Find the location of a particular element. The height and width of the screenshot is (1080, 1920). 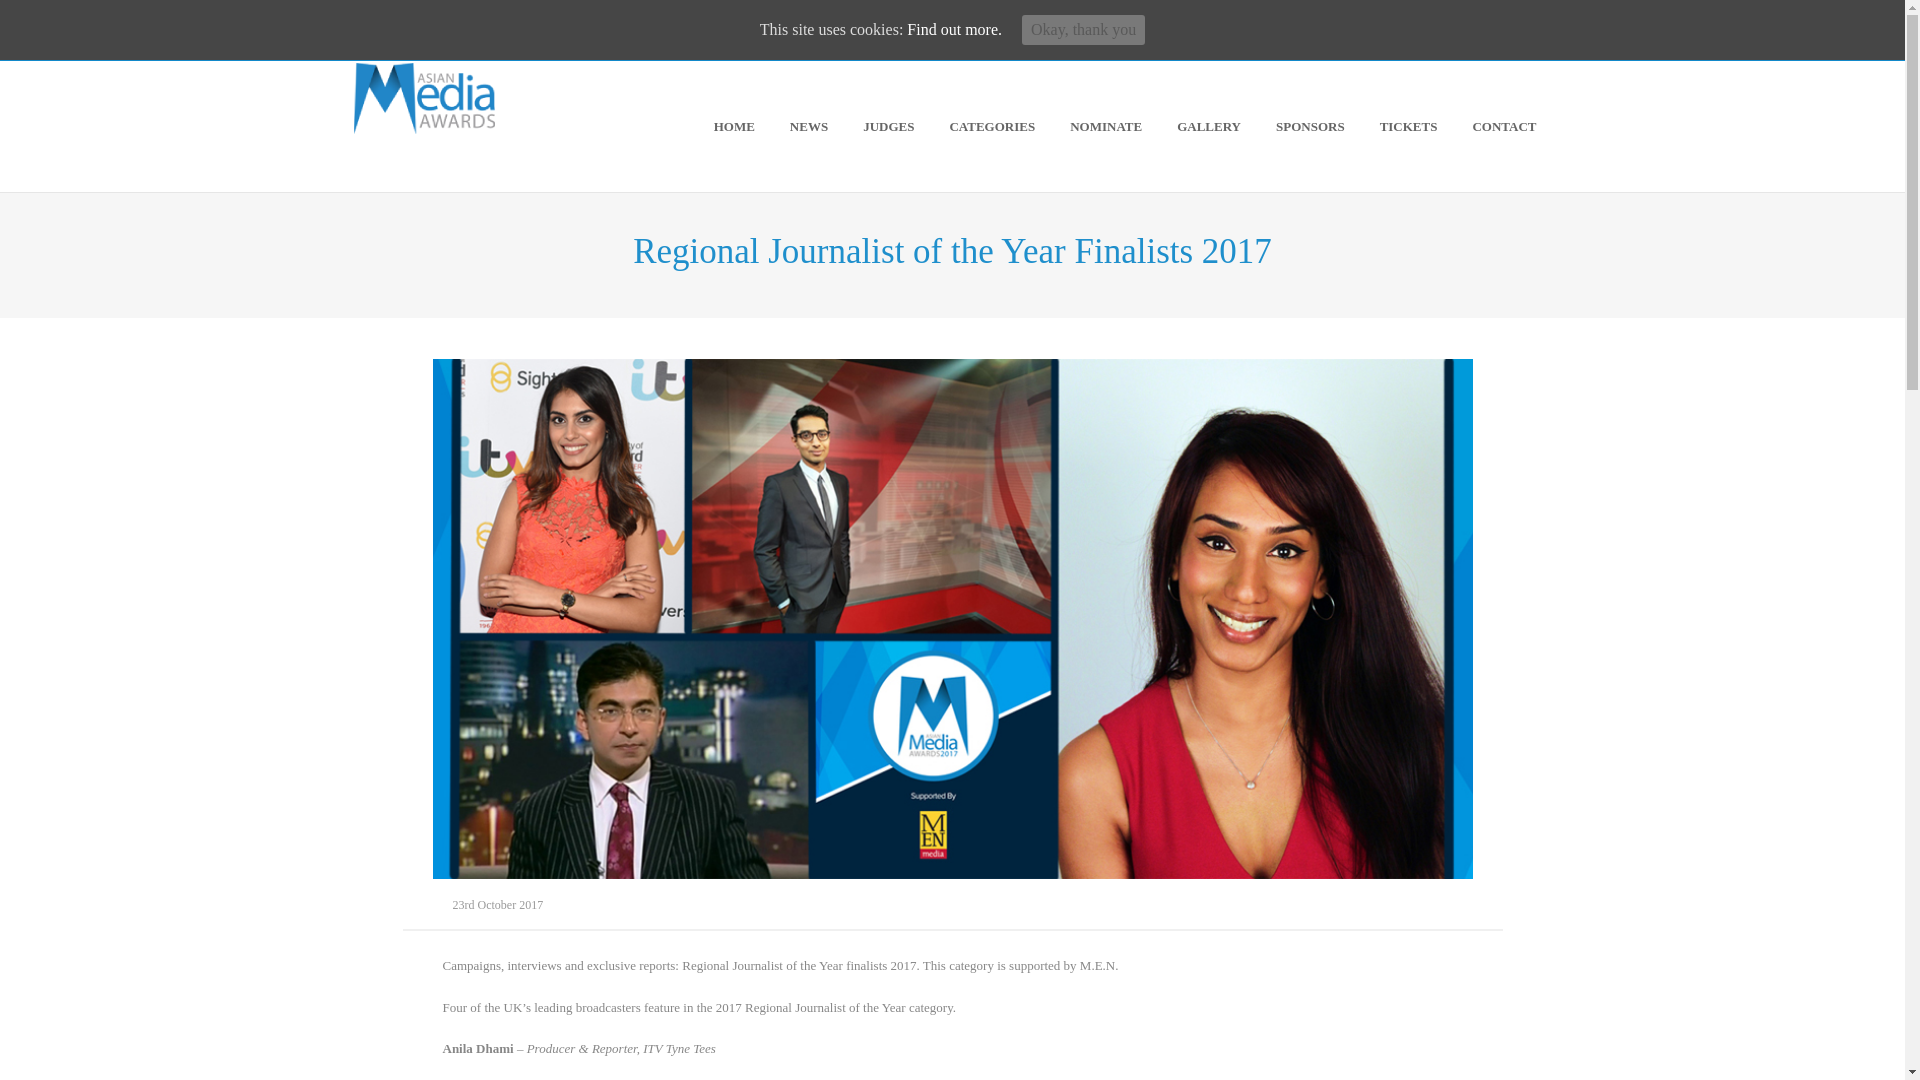

JUDGES is located at coordinates (888, 126).